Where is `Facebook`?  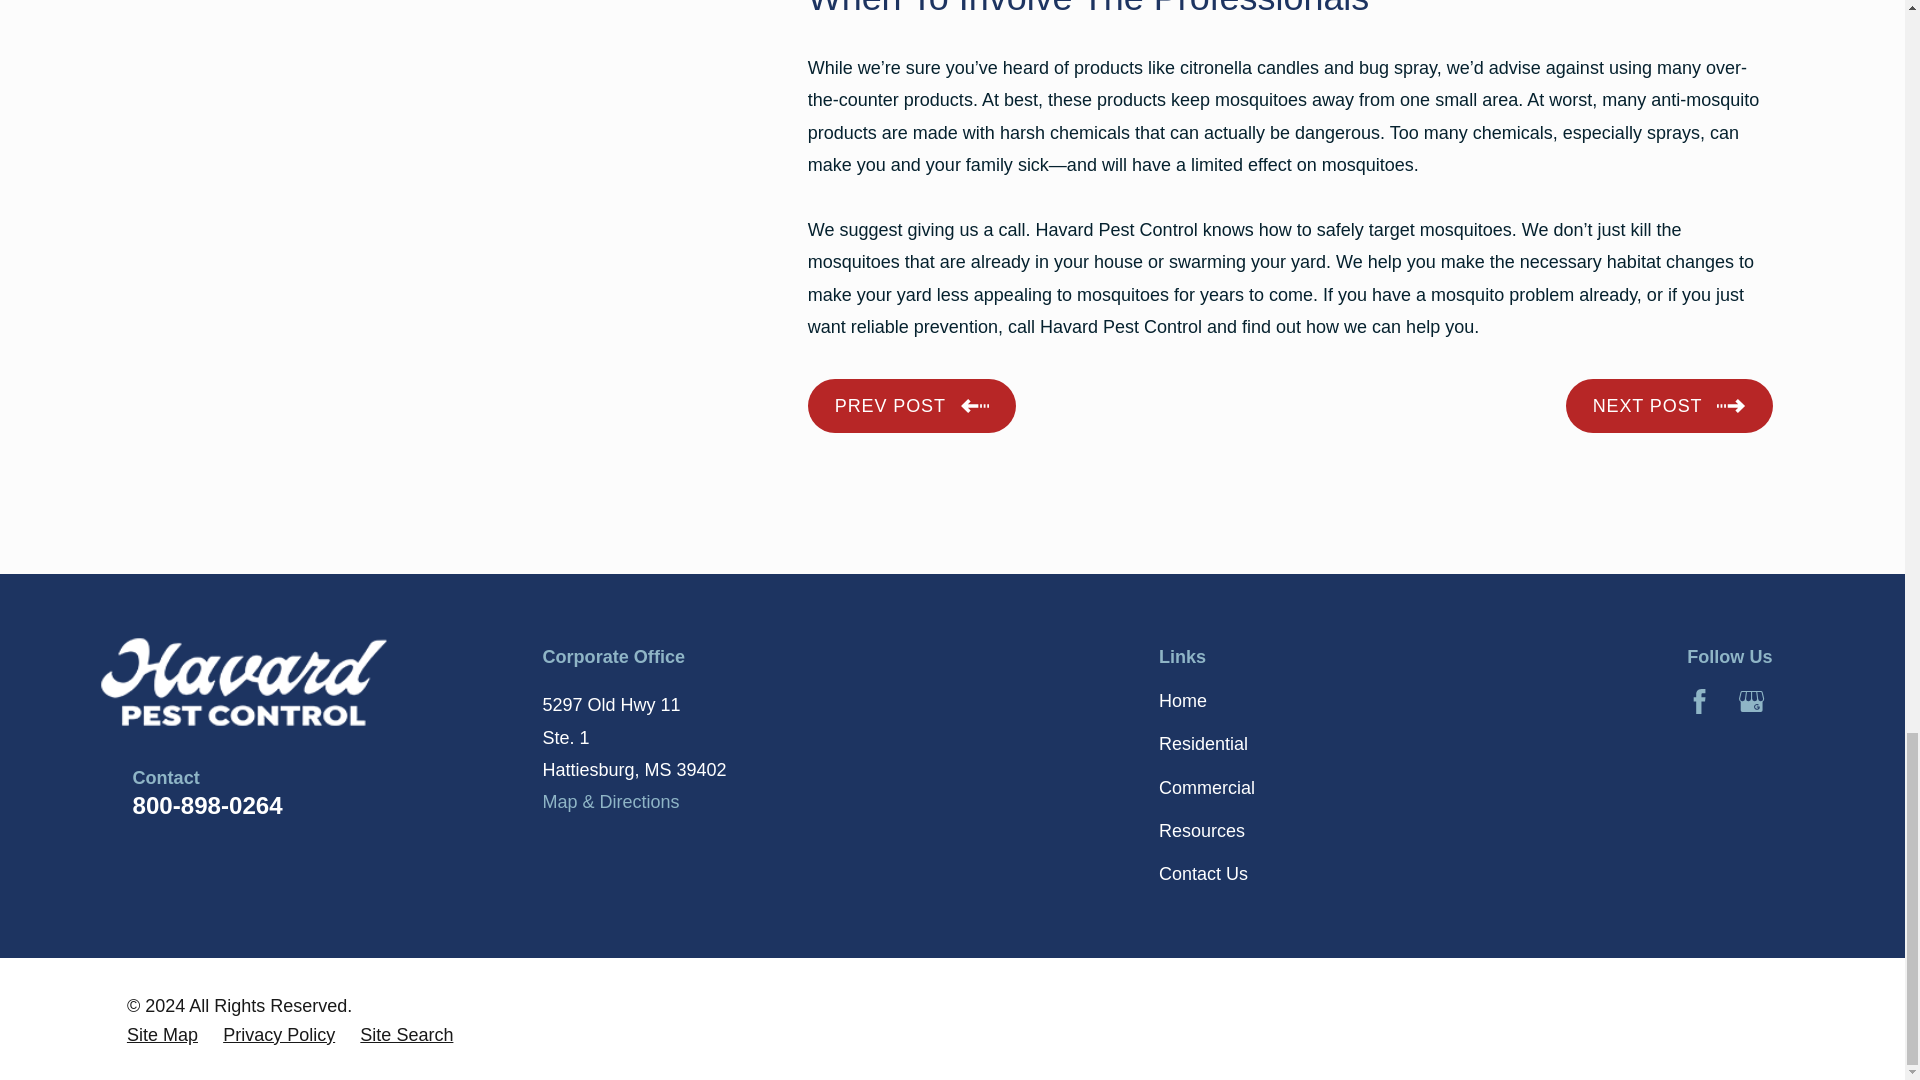 Facebook is located at coordinates (1700, 701).